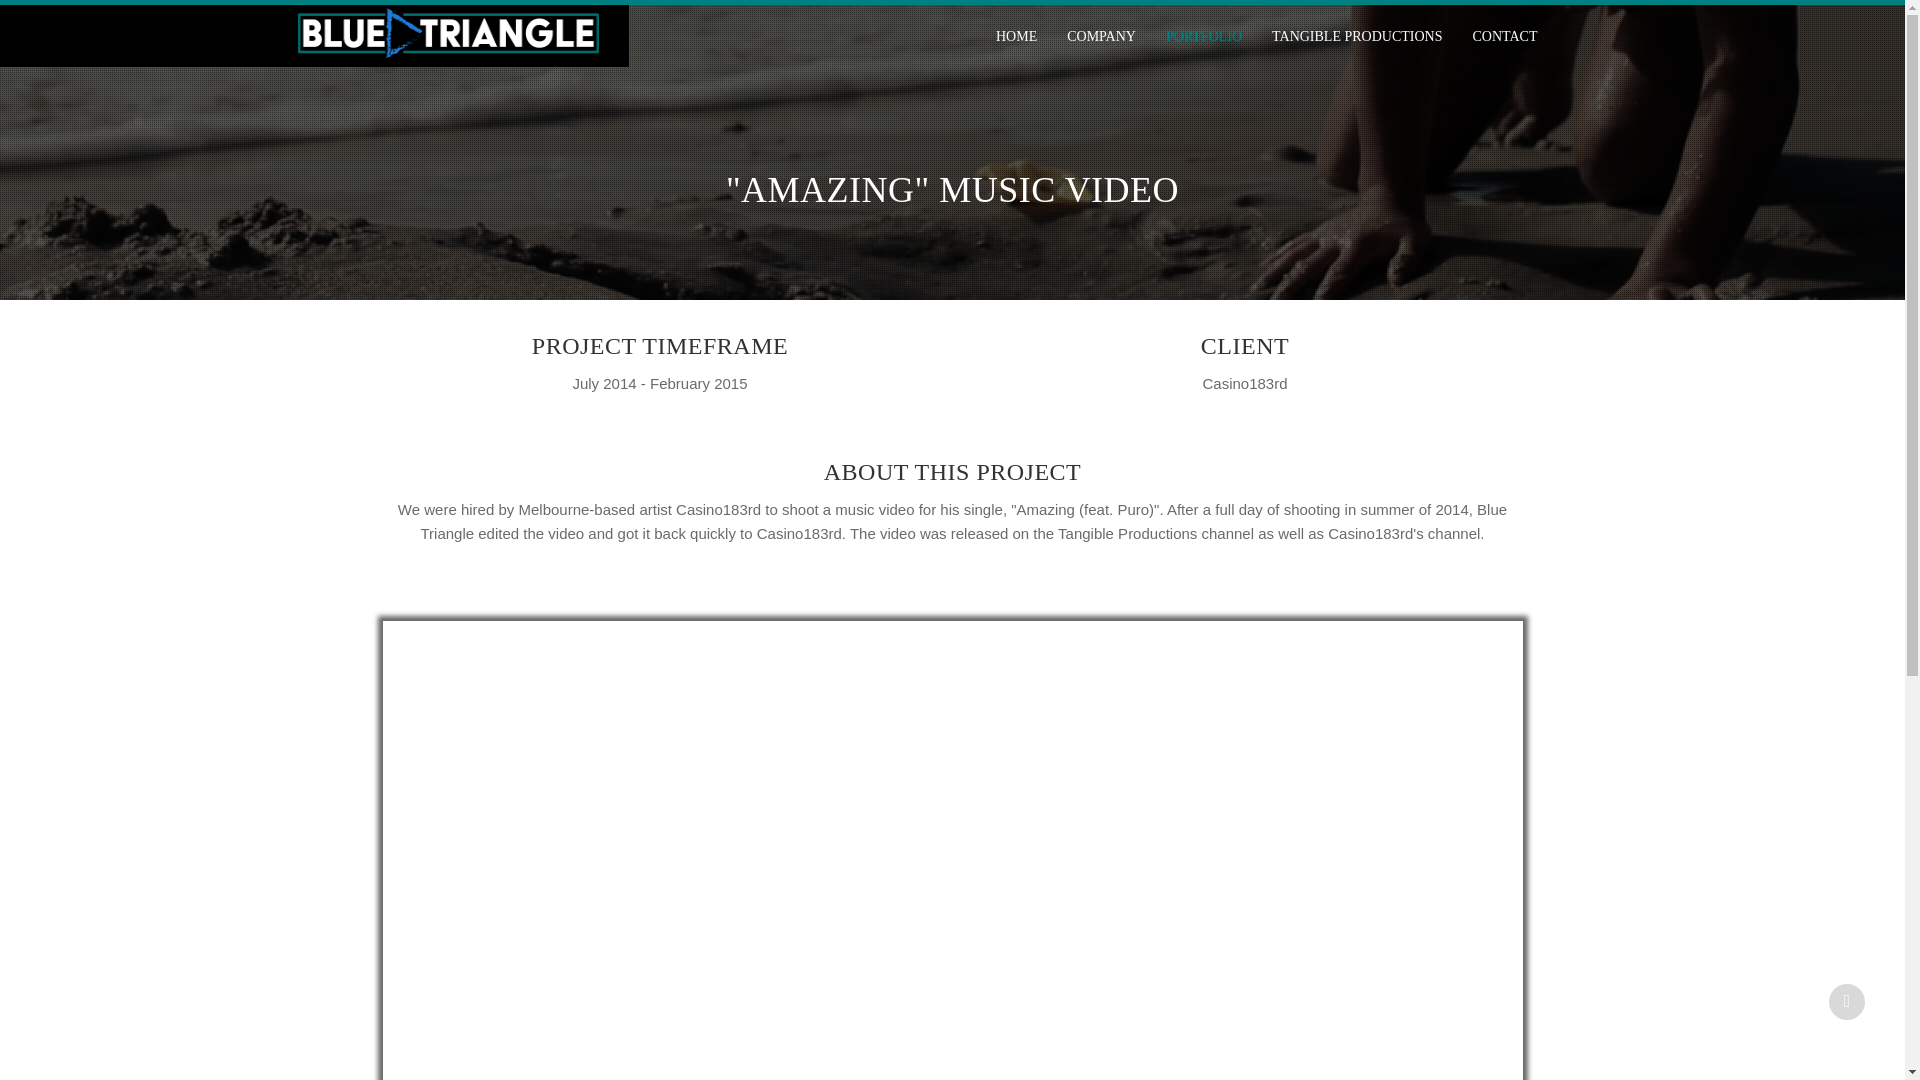 Image resolution: width=1920 pixels, height=1080 pixels. I want to click on COMPANY, so click(1101, 36).